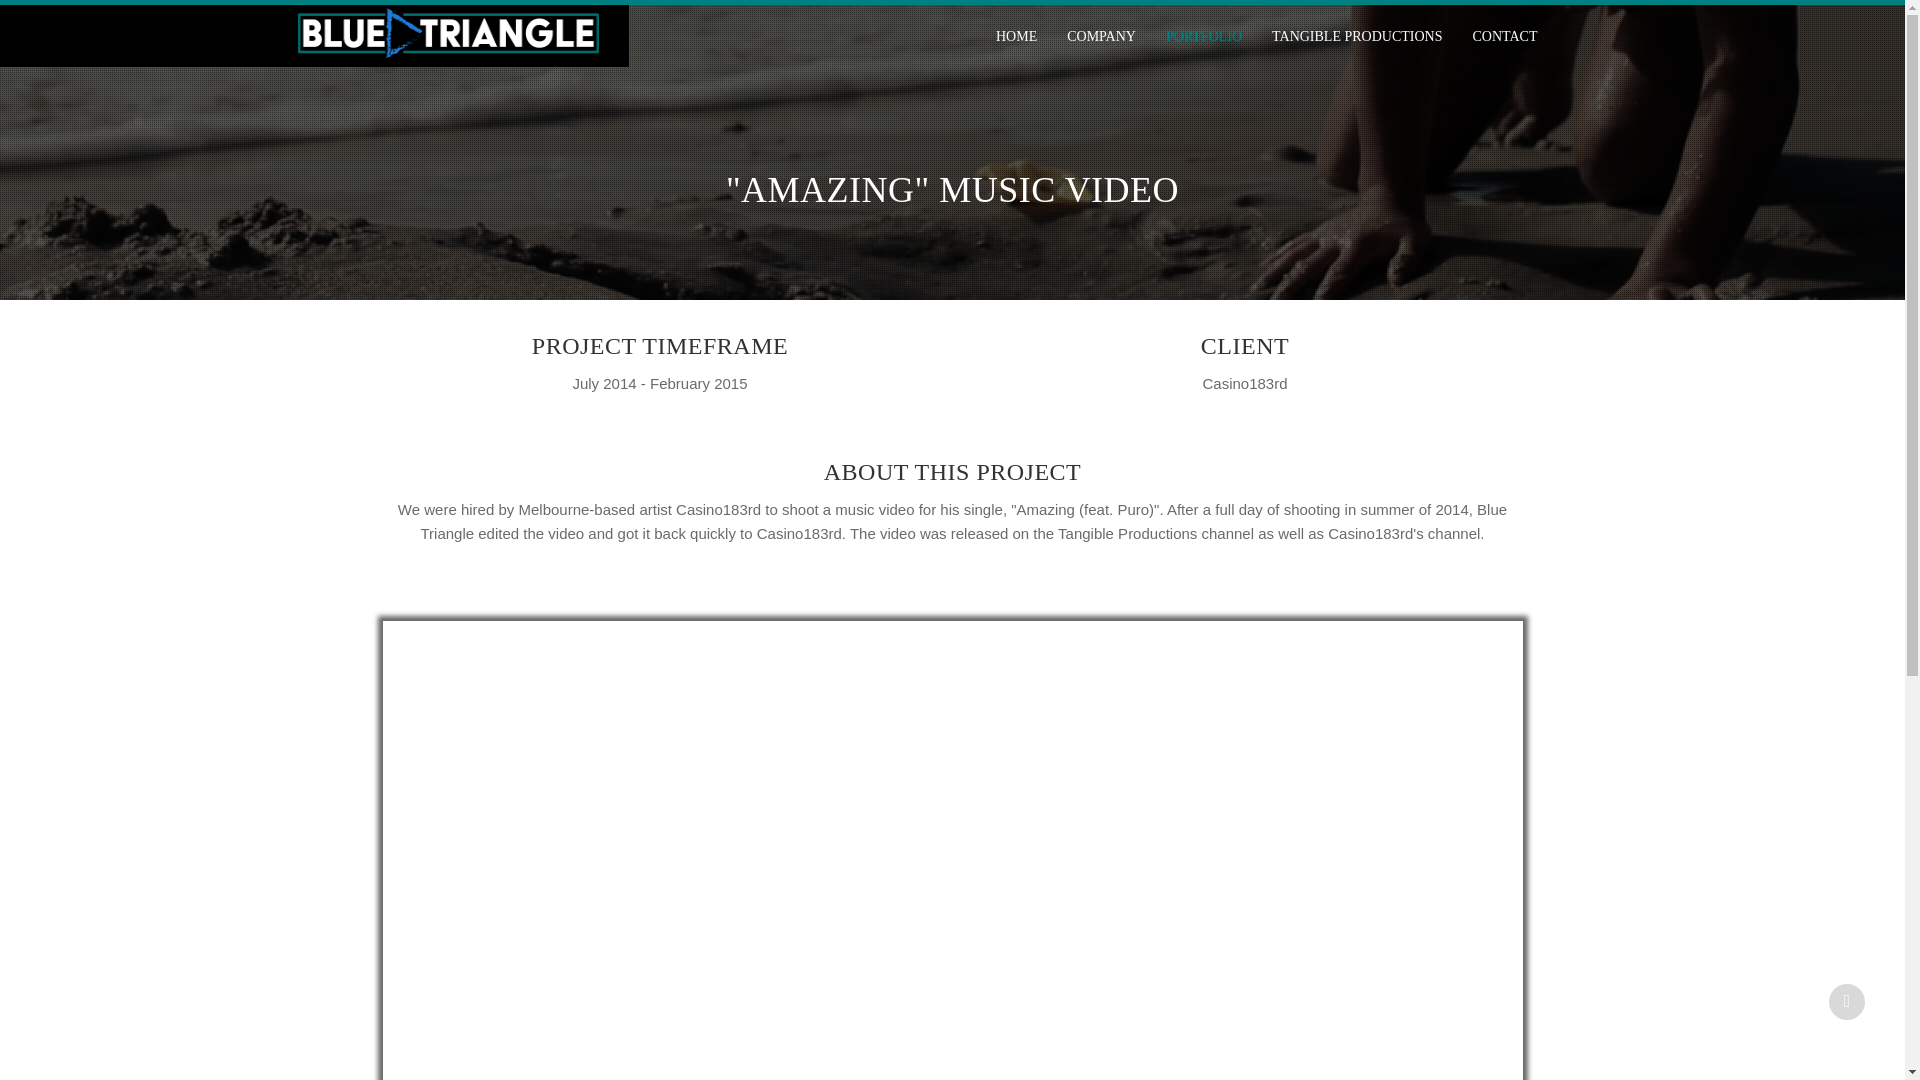 Image resolution: width=1920 pixels, height=1080 pixels. I want to click on COMPANY, so click(1101, 36).